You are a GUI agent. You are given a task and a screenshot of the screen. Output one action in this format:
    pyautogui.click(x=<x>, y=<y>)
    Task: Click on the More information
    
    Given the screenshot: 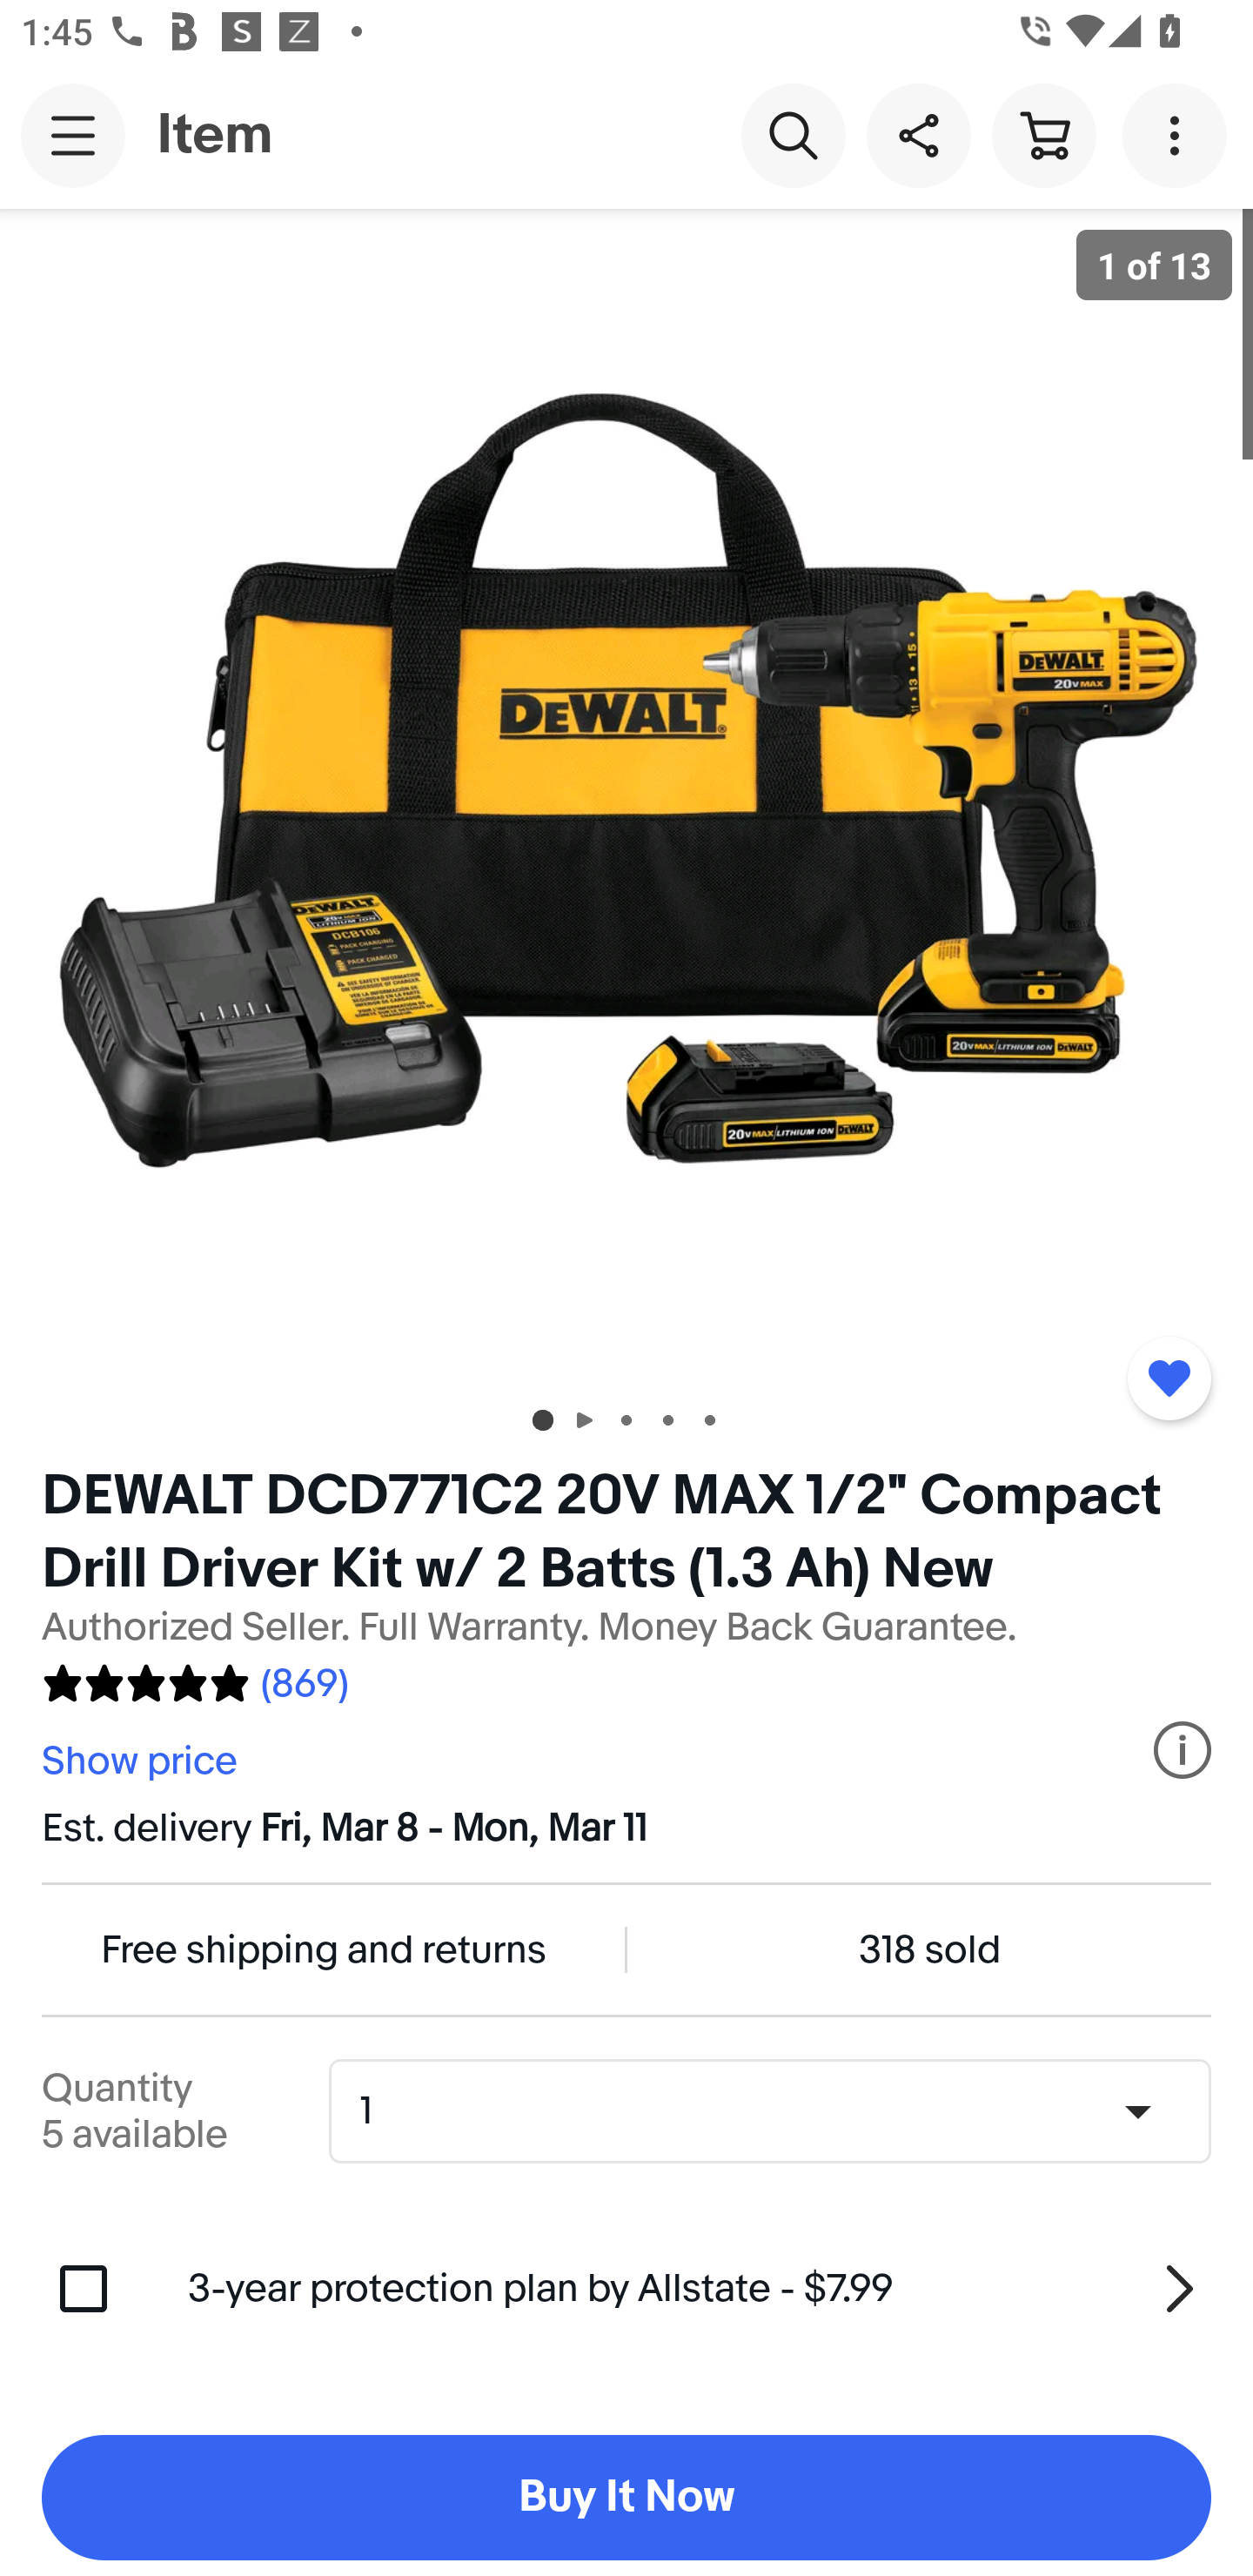 What is the action you would take?
    pyautogui.click(x=1183, y=1750)
    